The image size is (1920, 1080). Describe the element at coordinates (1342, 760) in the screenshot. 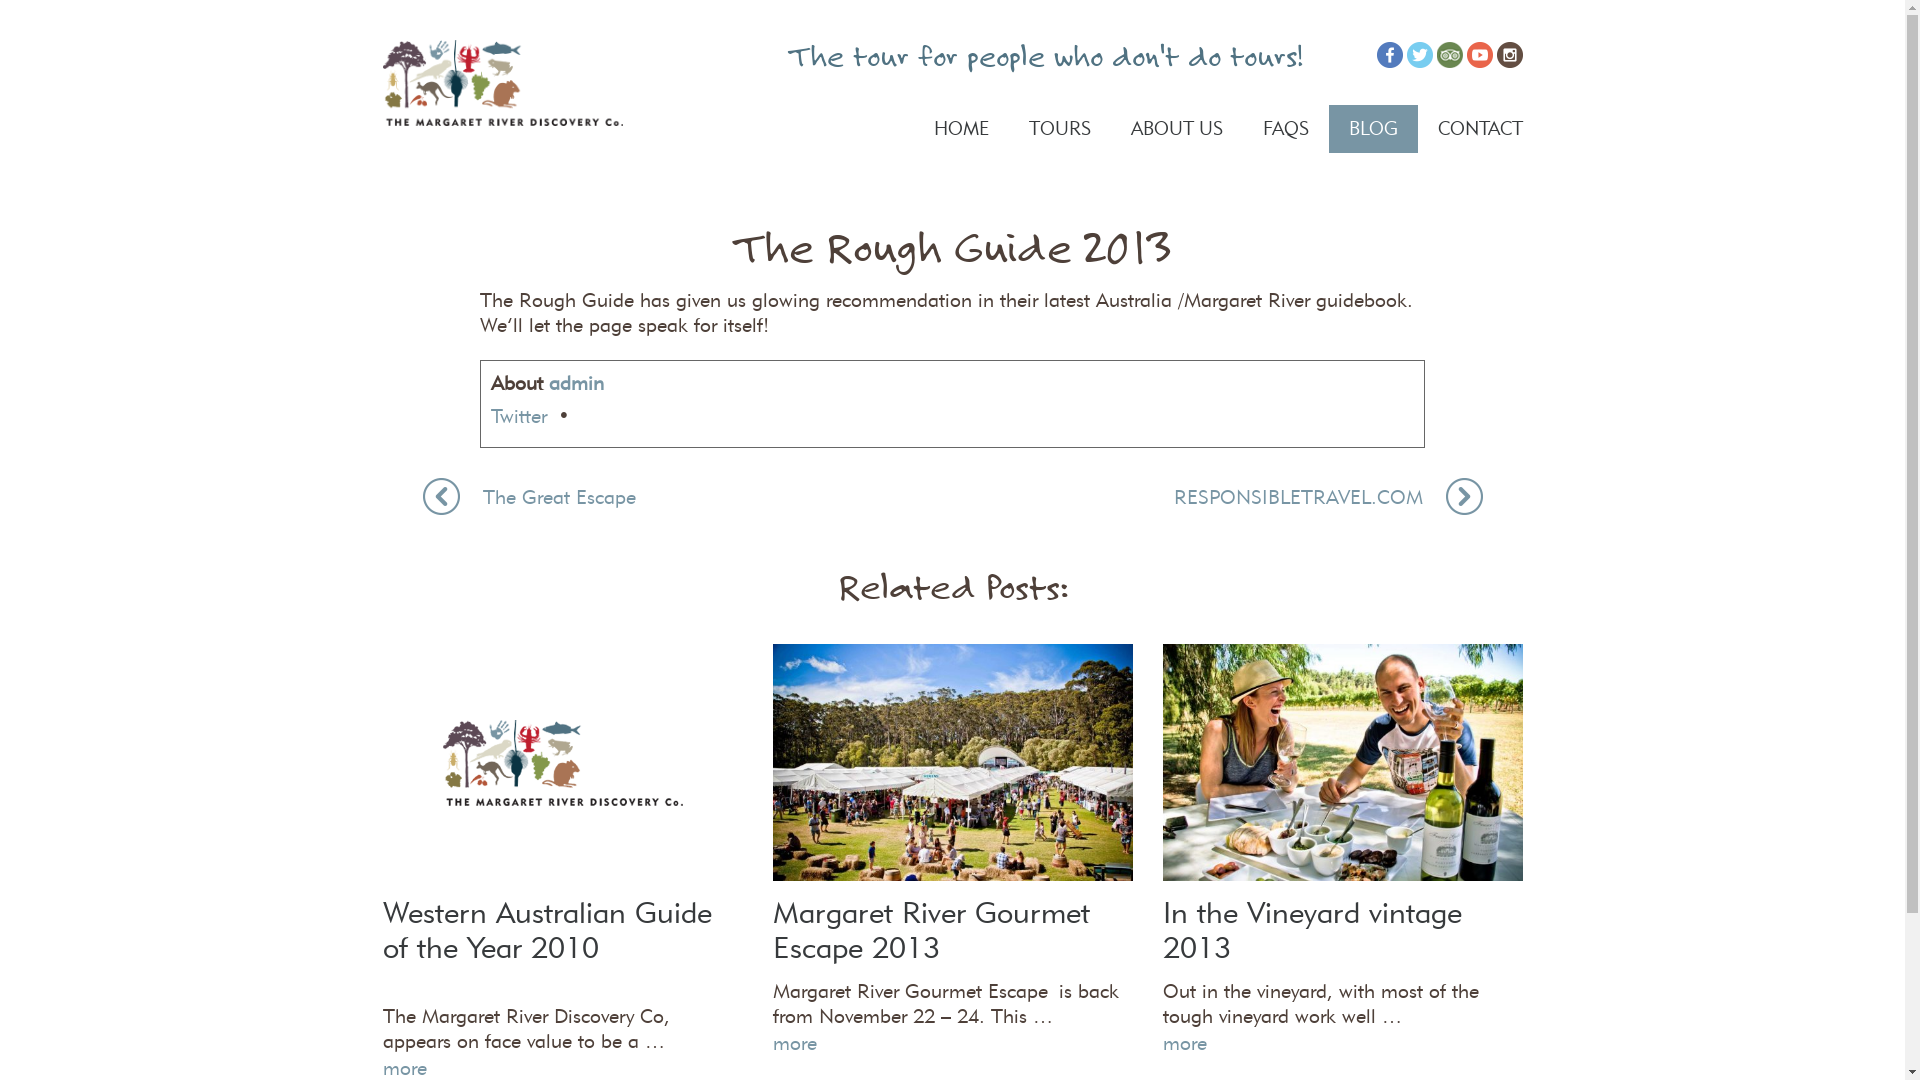

I see `In the Vineyard vintage 2013` at that location.